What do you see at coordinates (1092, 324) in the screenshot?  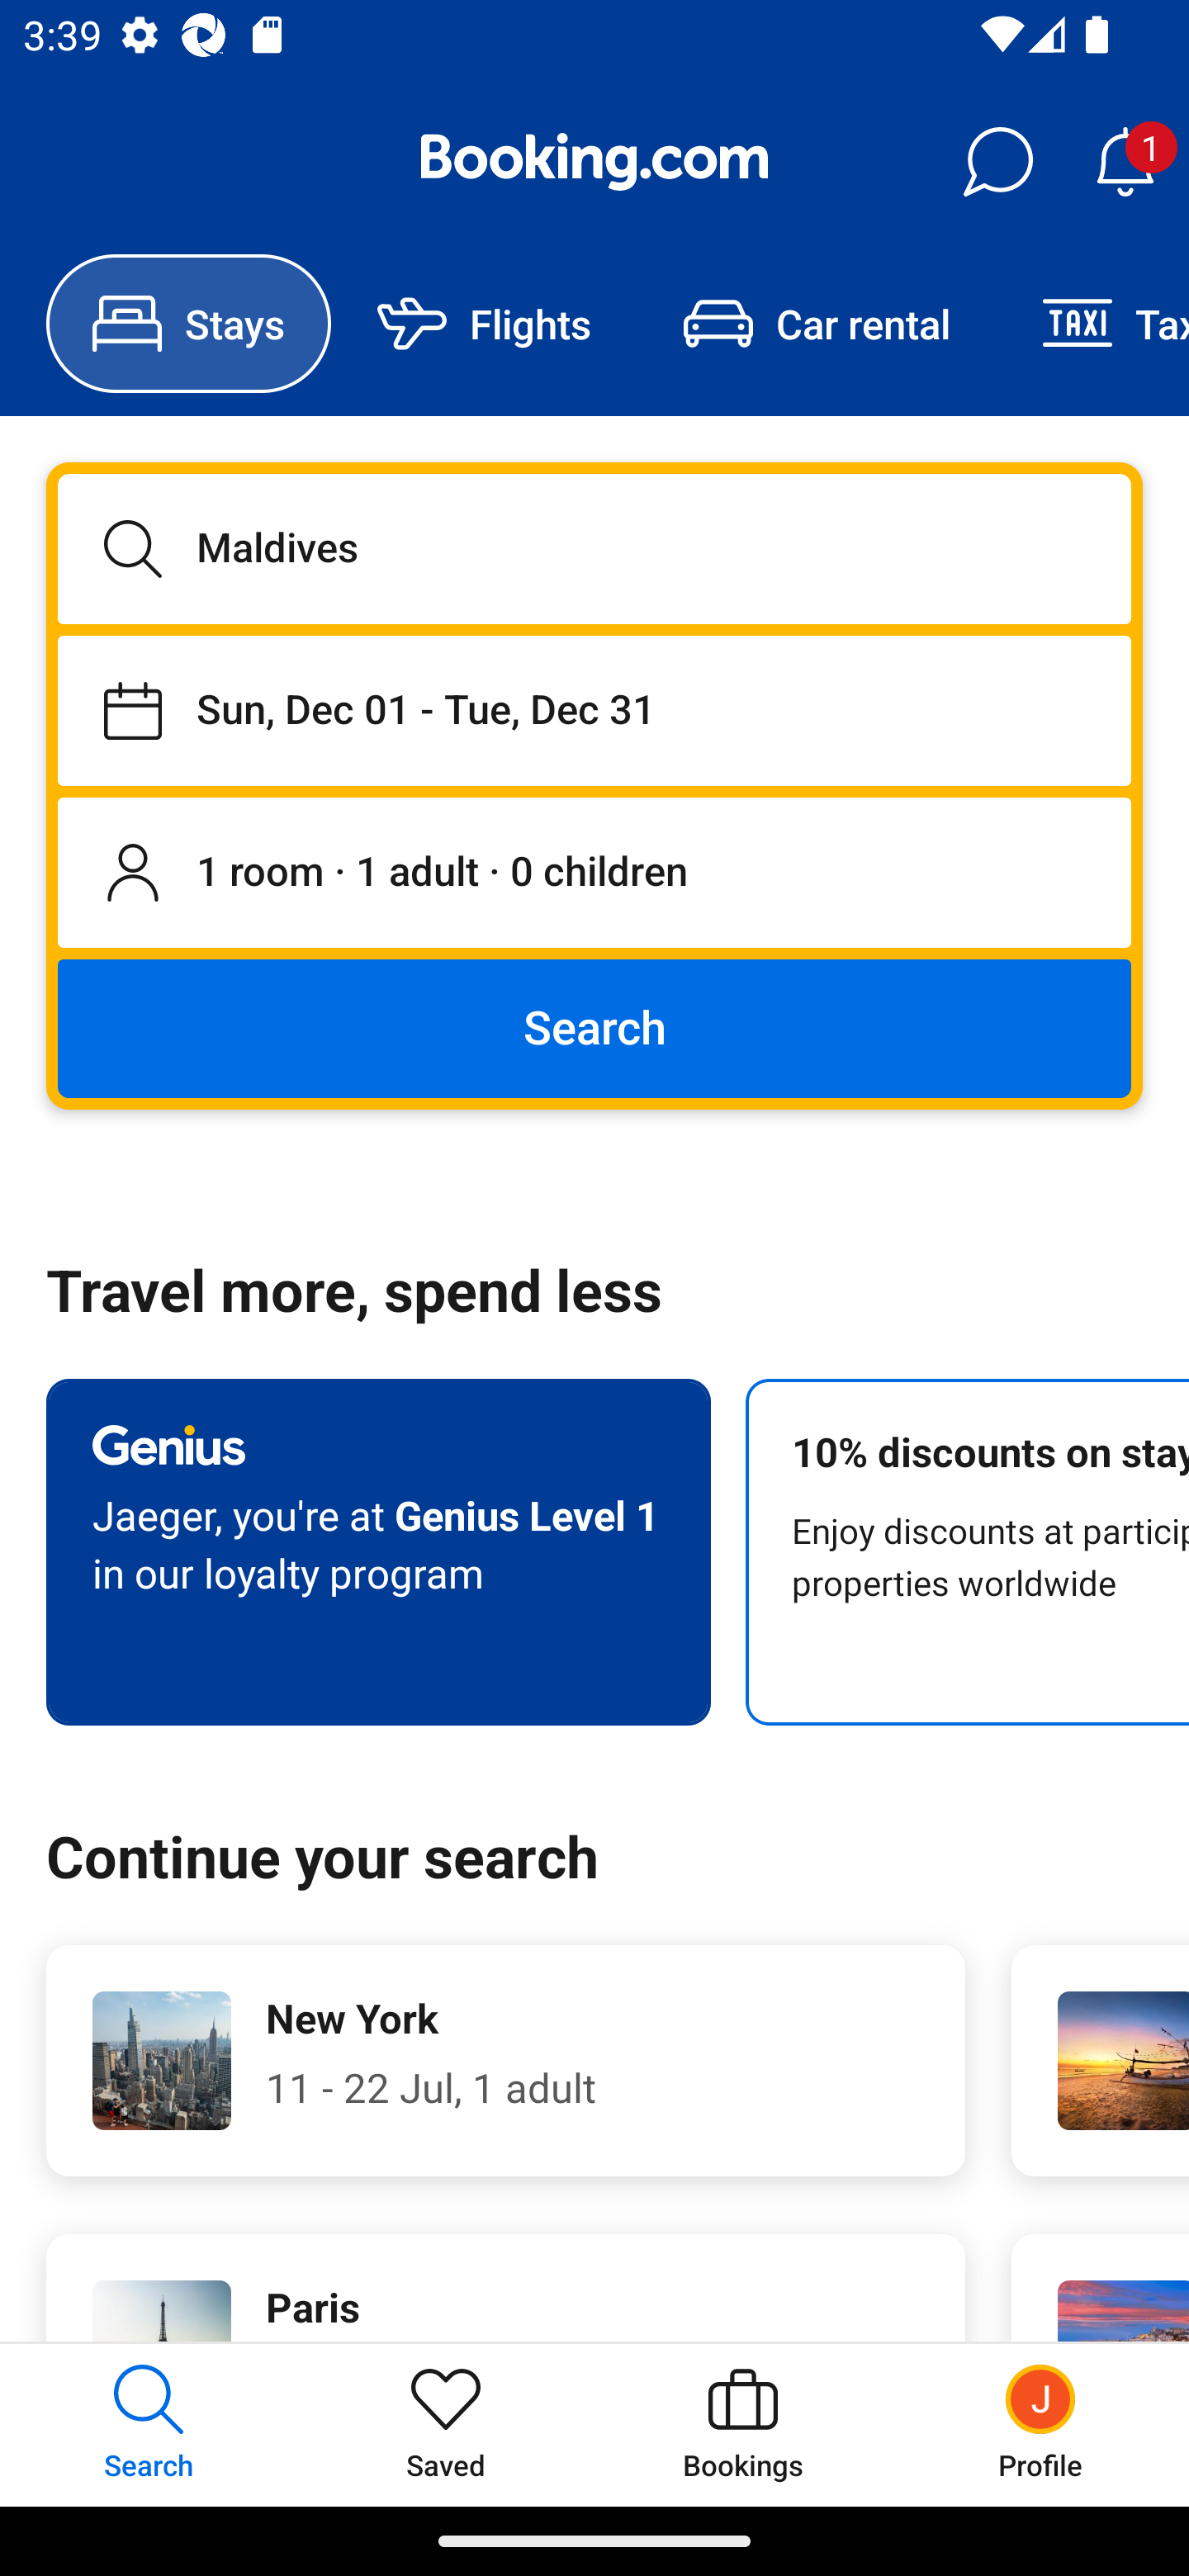 I see `Taxi` at bounding box center [1092, 324].